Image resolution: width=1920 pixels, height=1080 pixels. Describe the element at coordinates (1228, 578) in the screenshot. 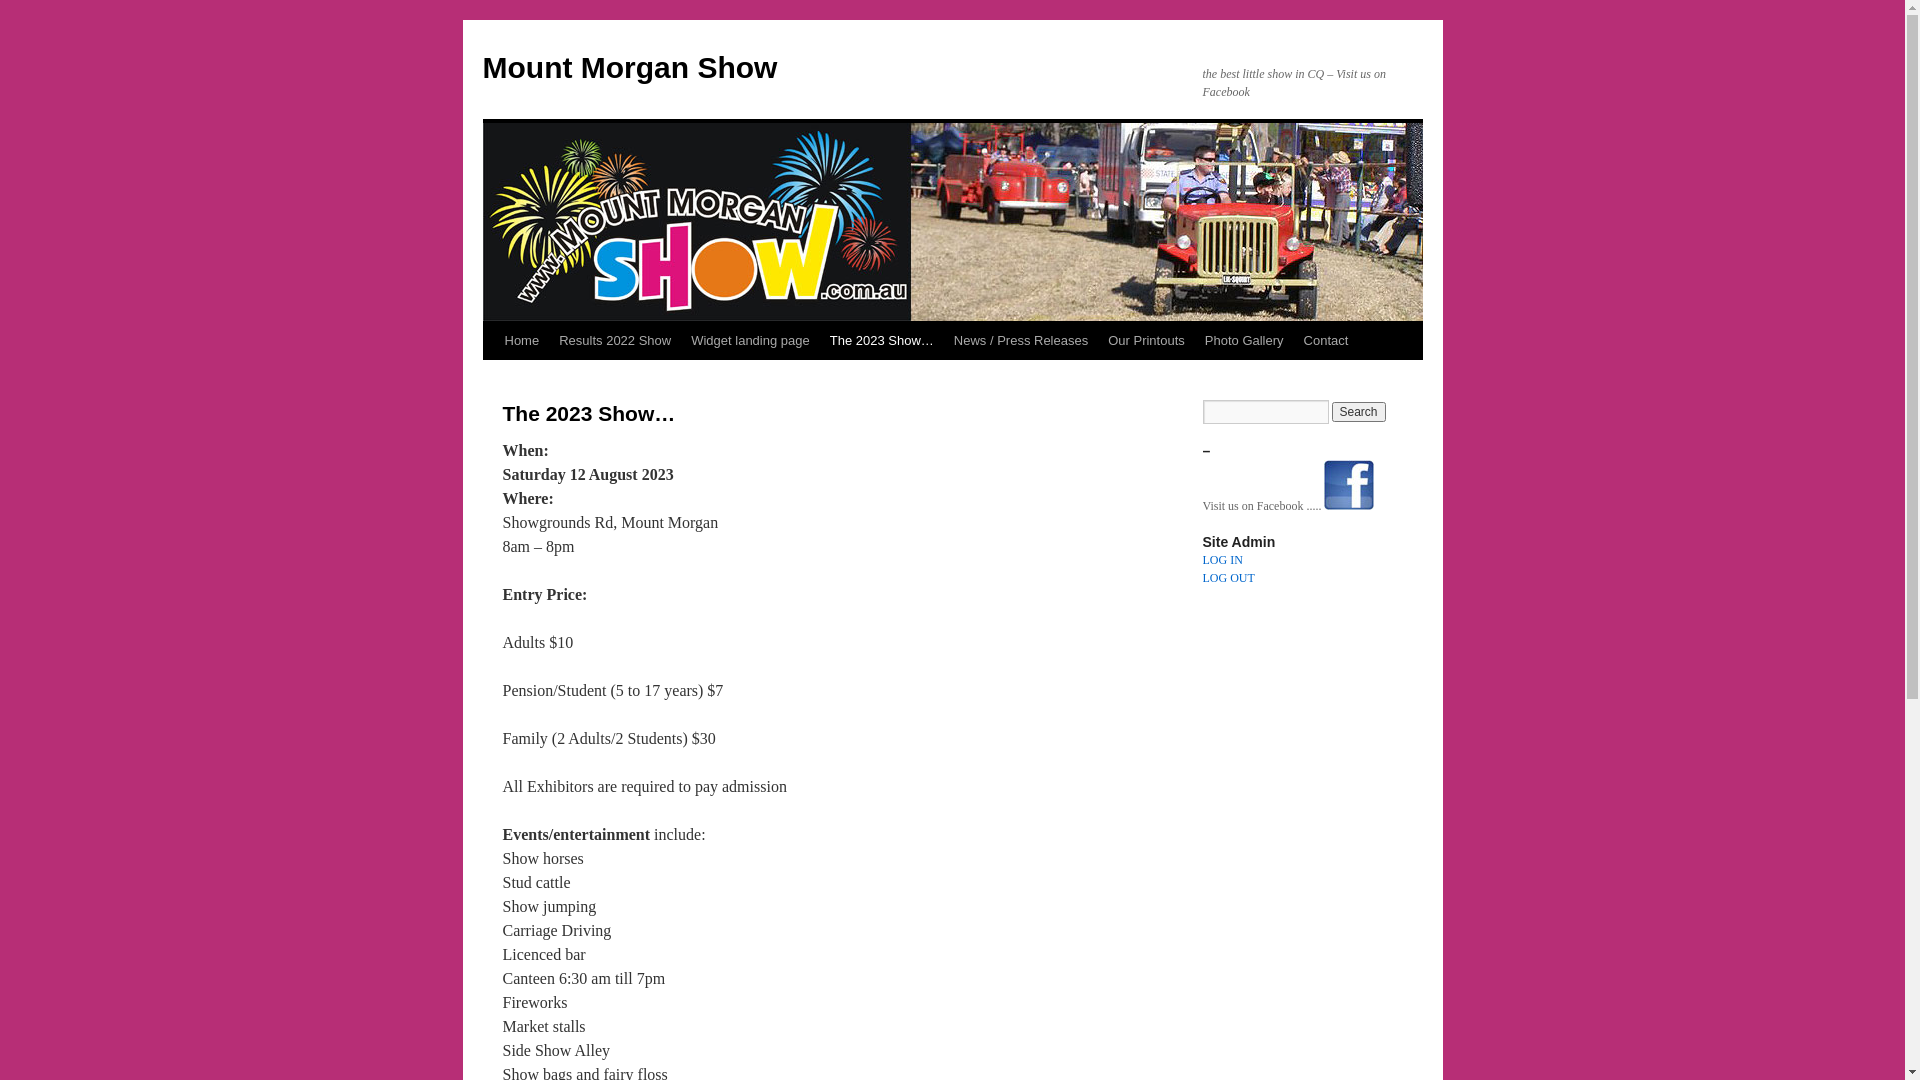

I see `LOG OUT` at that location.